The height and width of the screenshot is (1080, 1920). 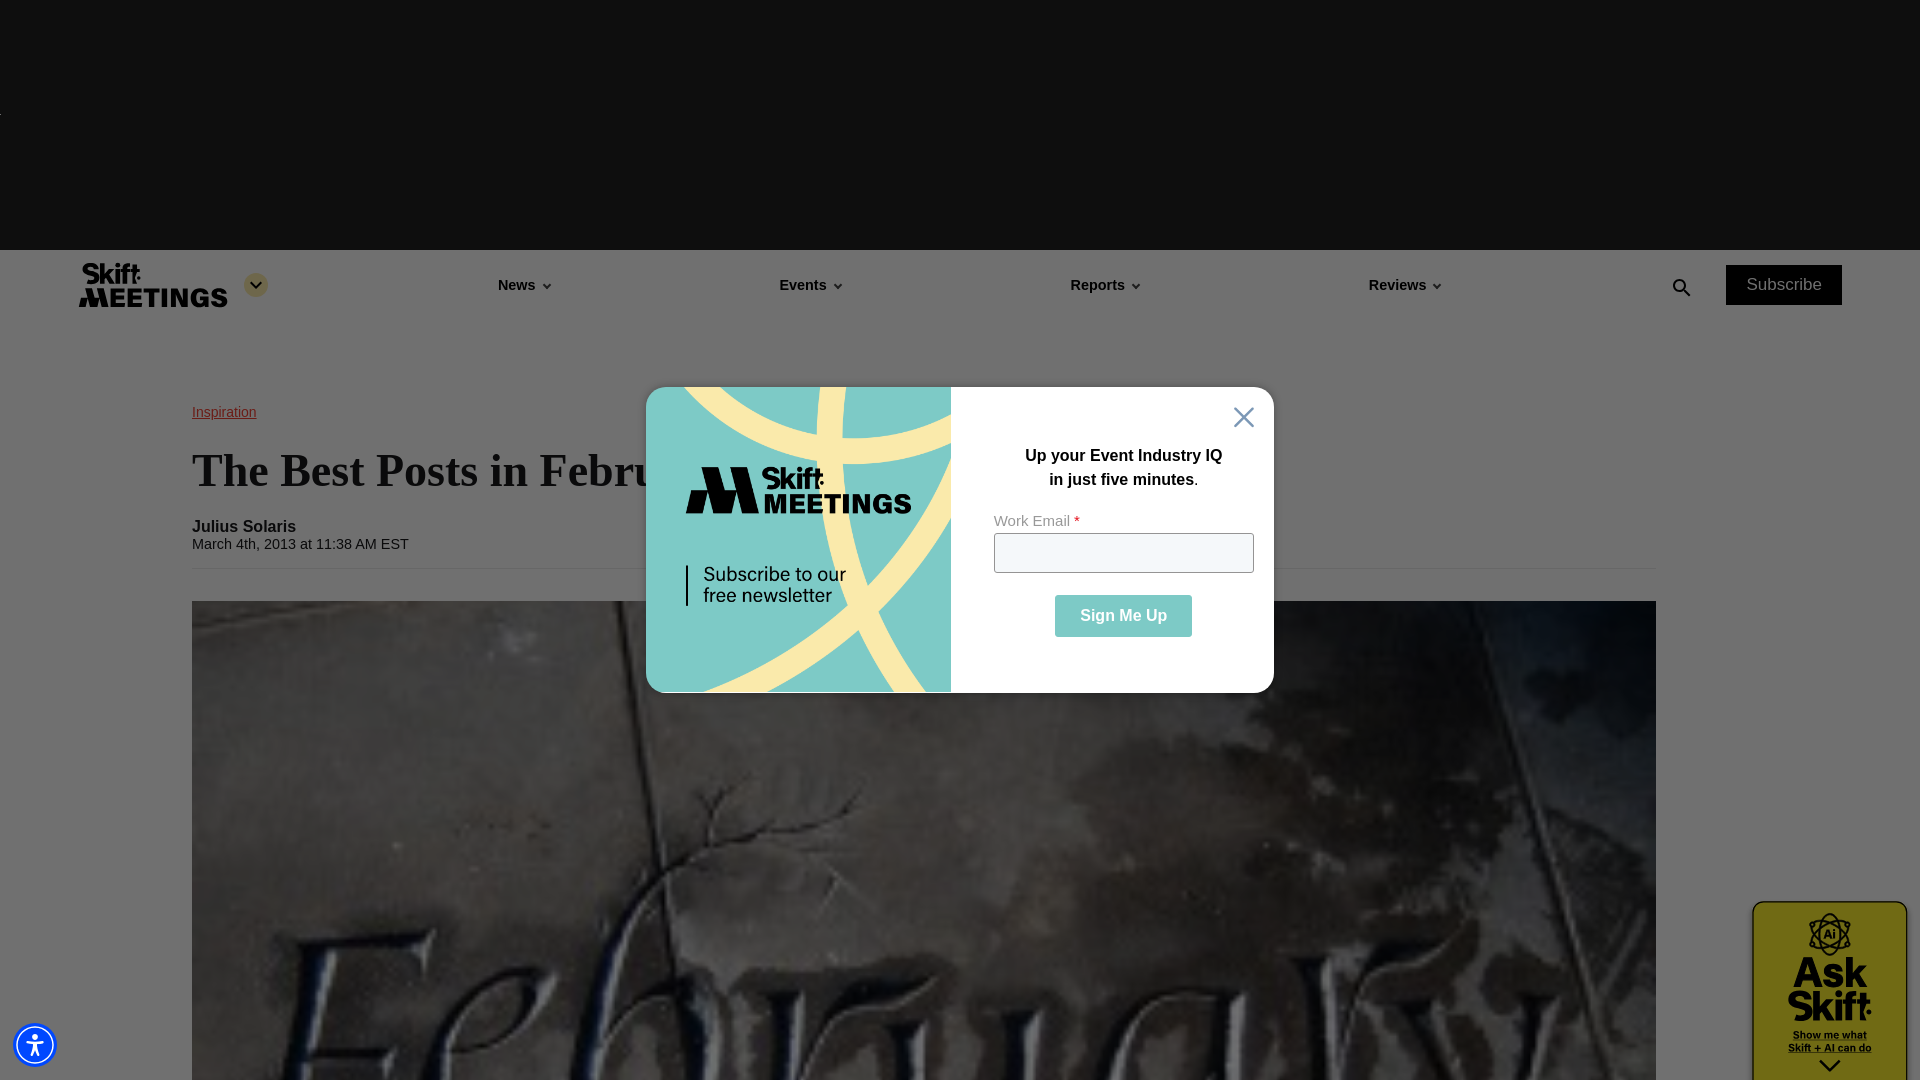 I want to click on Reviews, so click(x=1404, y=284).